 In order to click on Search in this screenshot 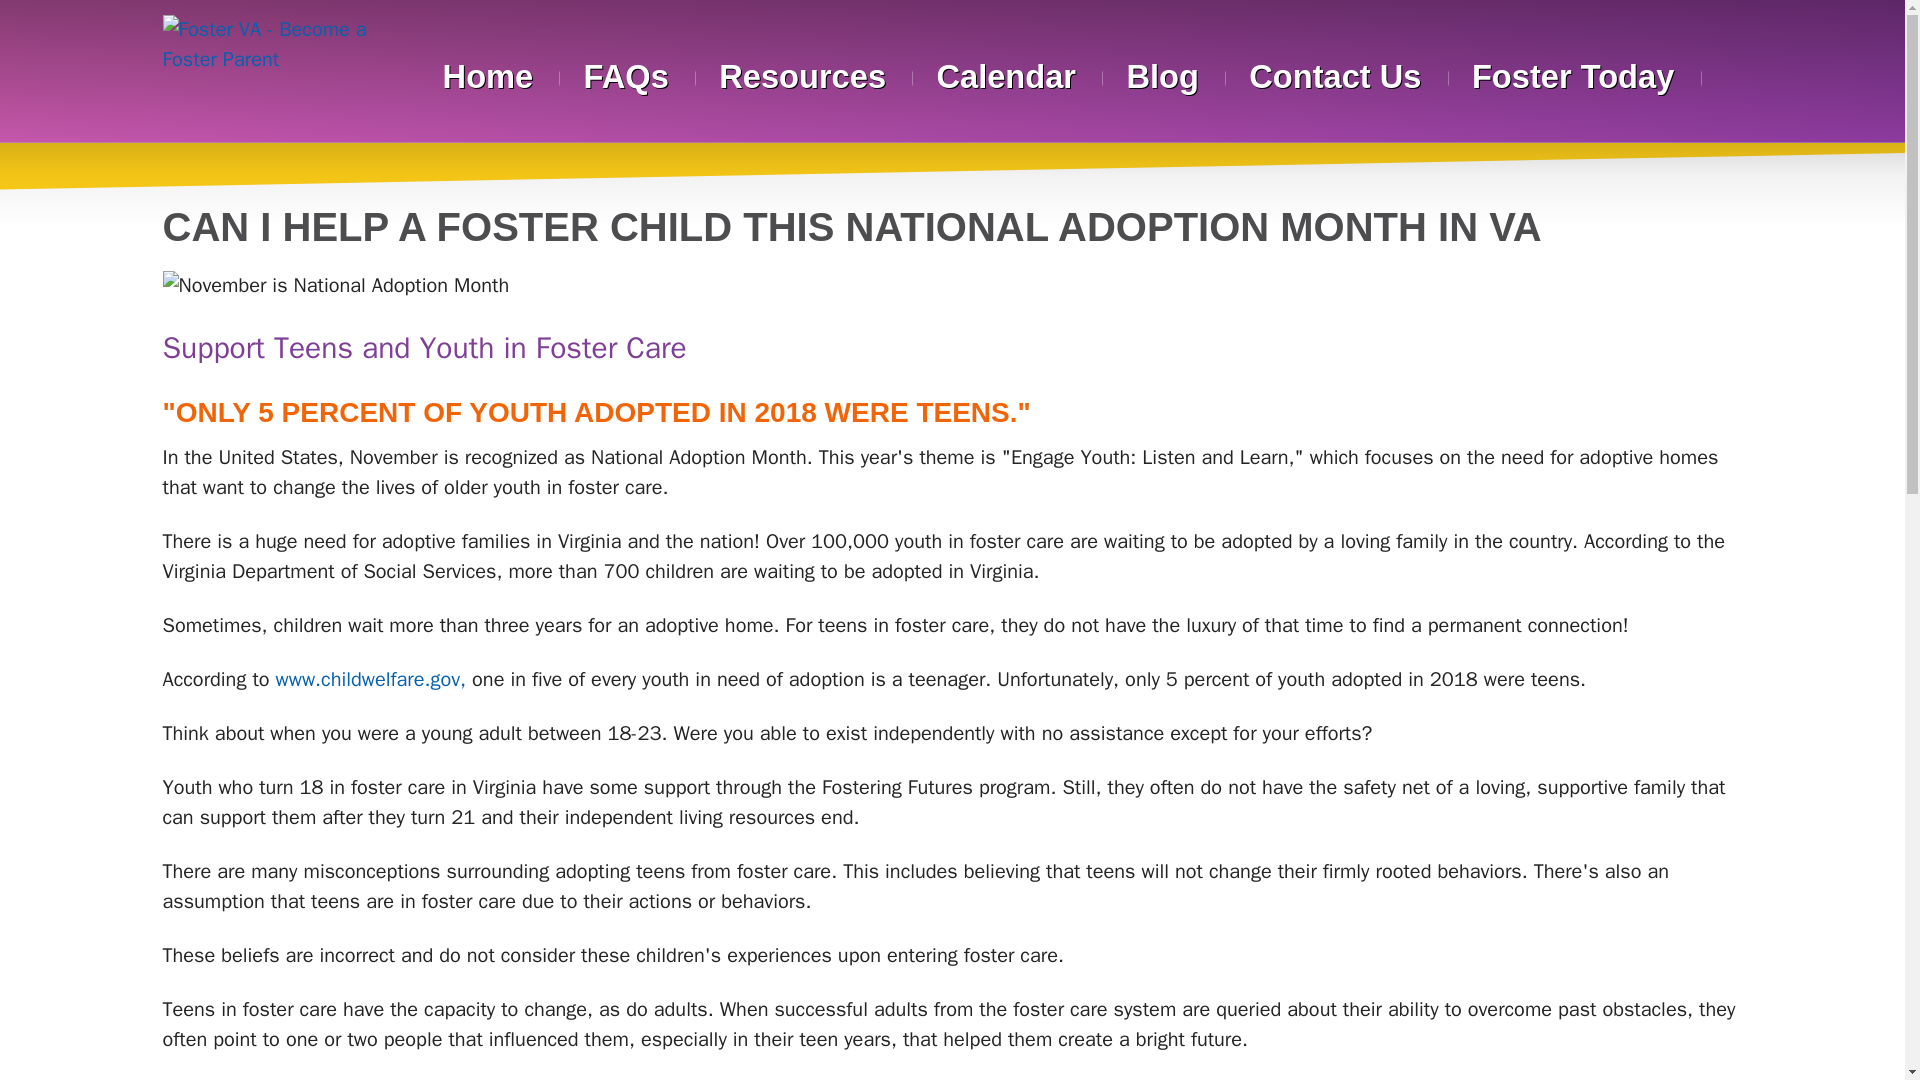, I will do `click(1730, 74)`.